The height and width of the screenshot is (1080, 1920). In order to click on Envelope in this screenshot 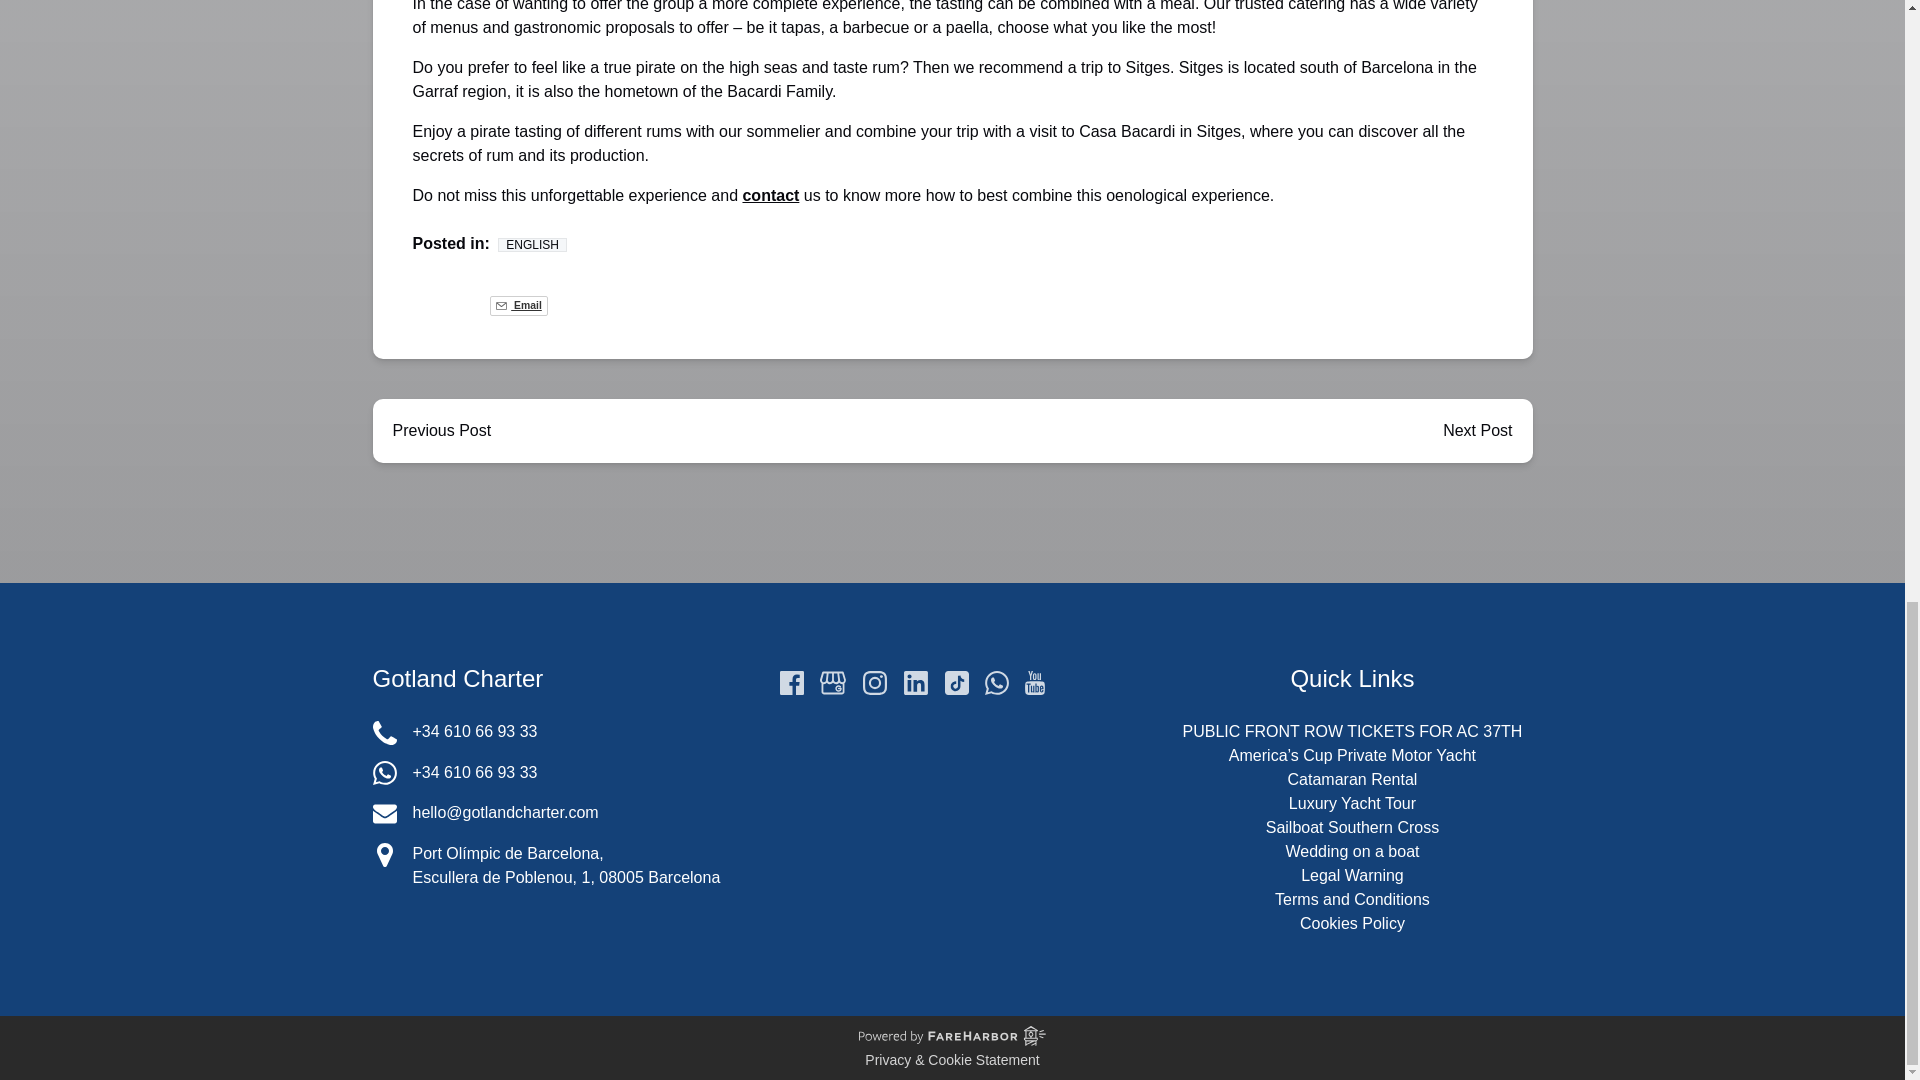, I will do `click(384, 814)`.